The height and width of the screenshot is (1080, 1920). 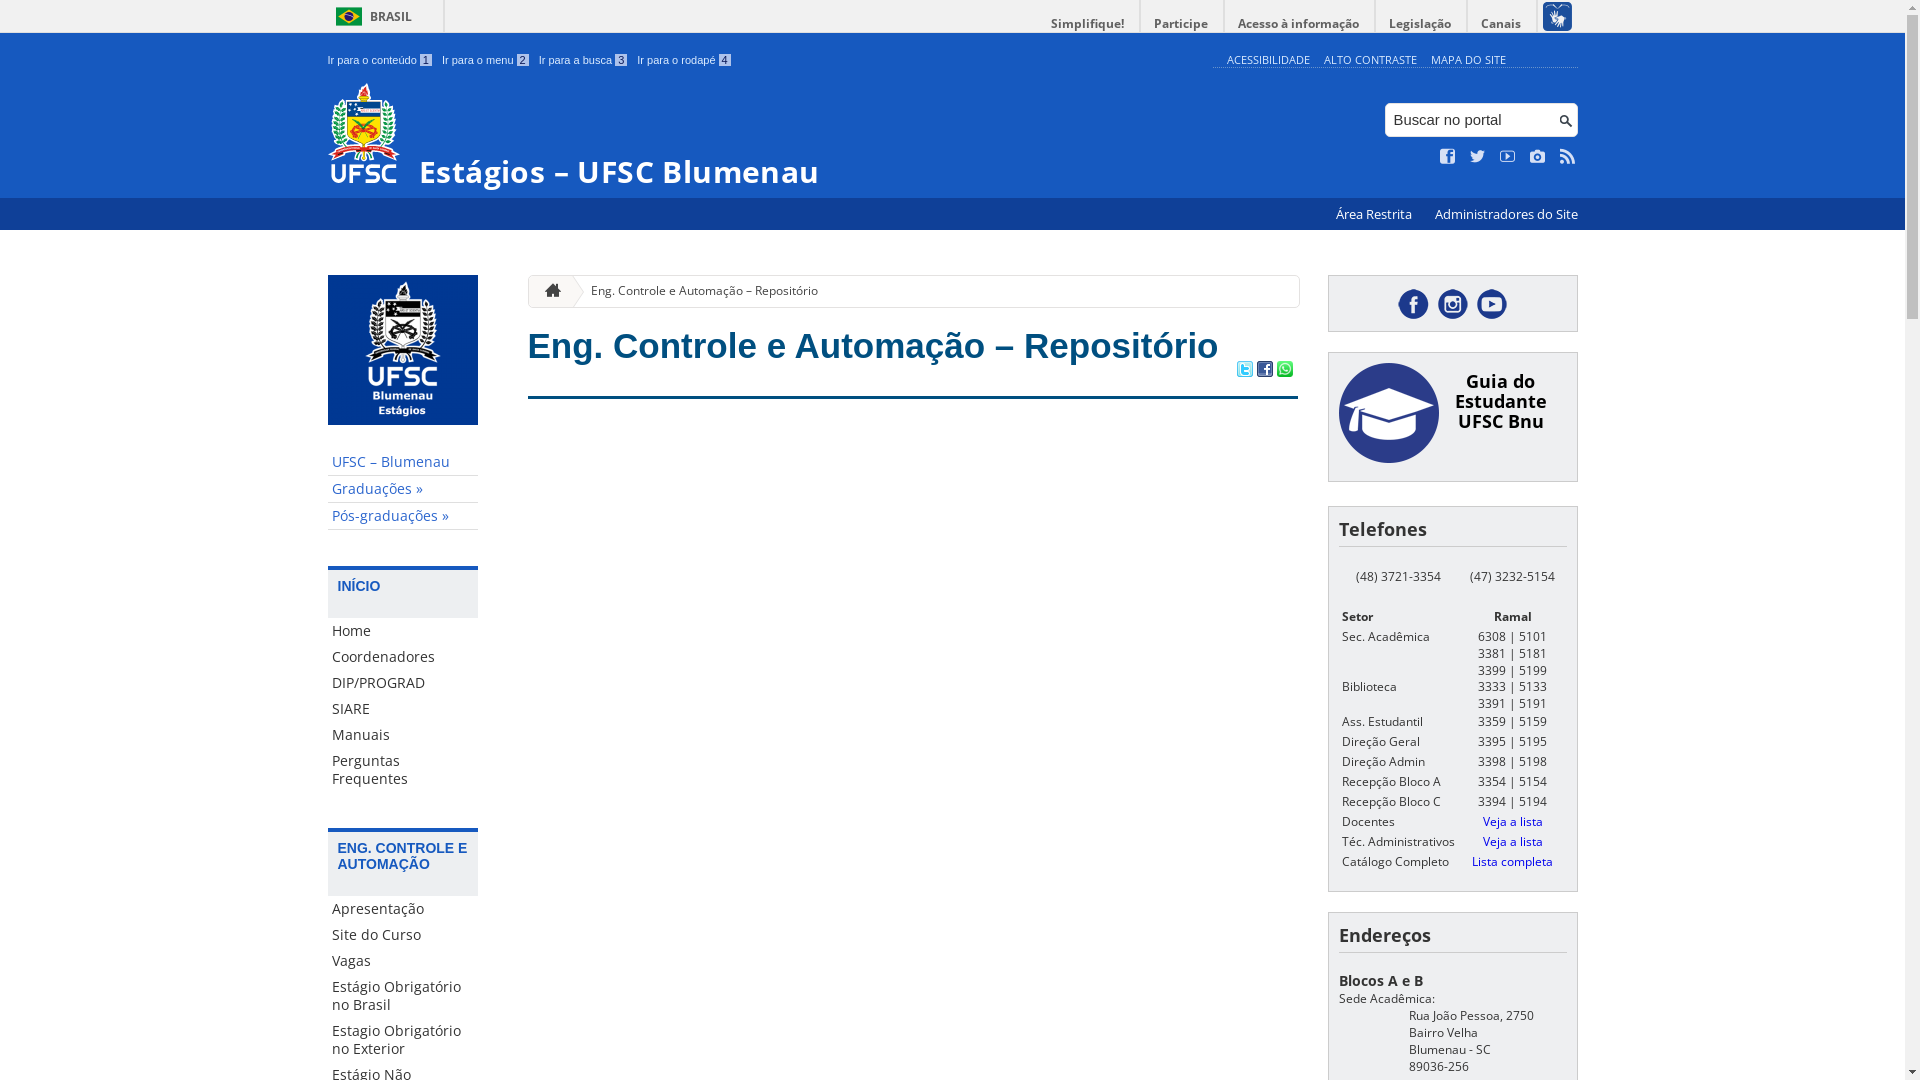 I want to click on ALTO CONTRASTE, so click(x=1370, y=60).